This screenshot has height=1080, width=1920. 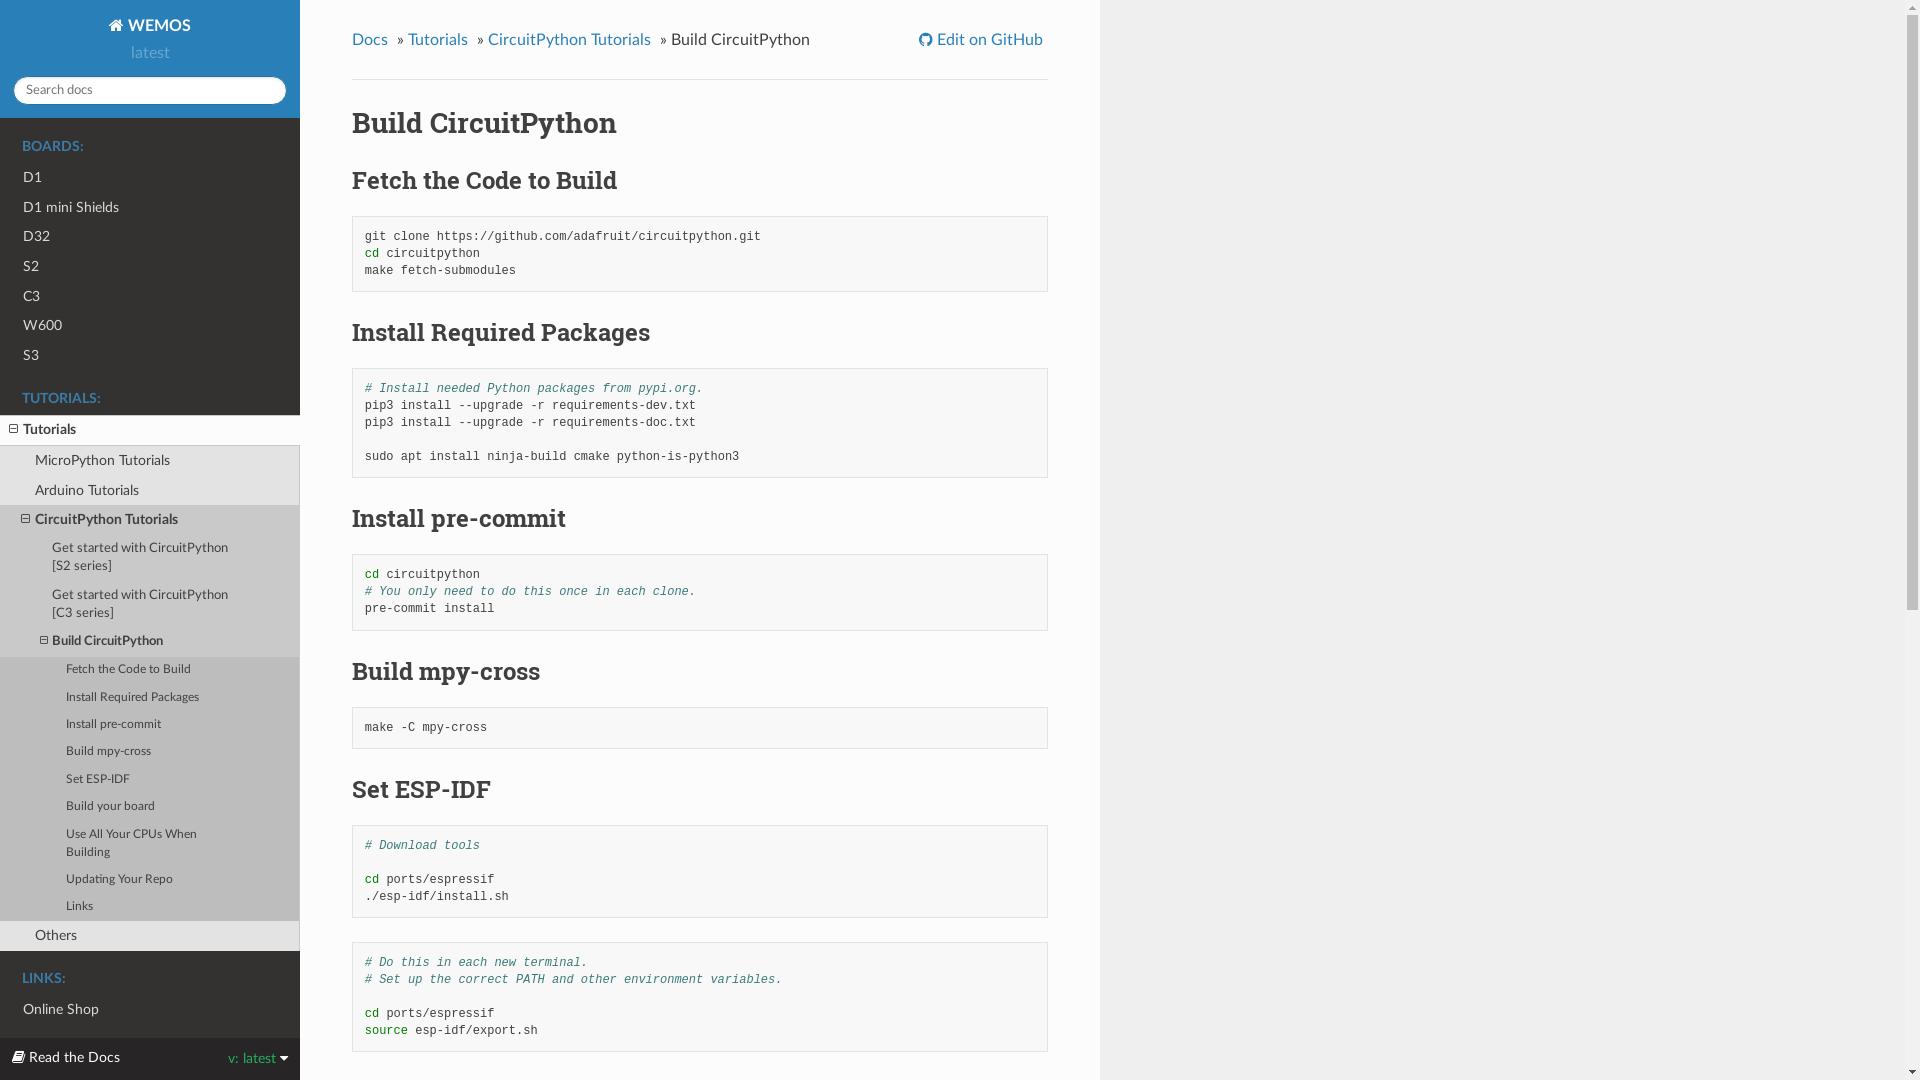 I want to click on WEMOS, so click(x=150, y=26).